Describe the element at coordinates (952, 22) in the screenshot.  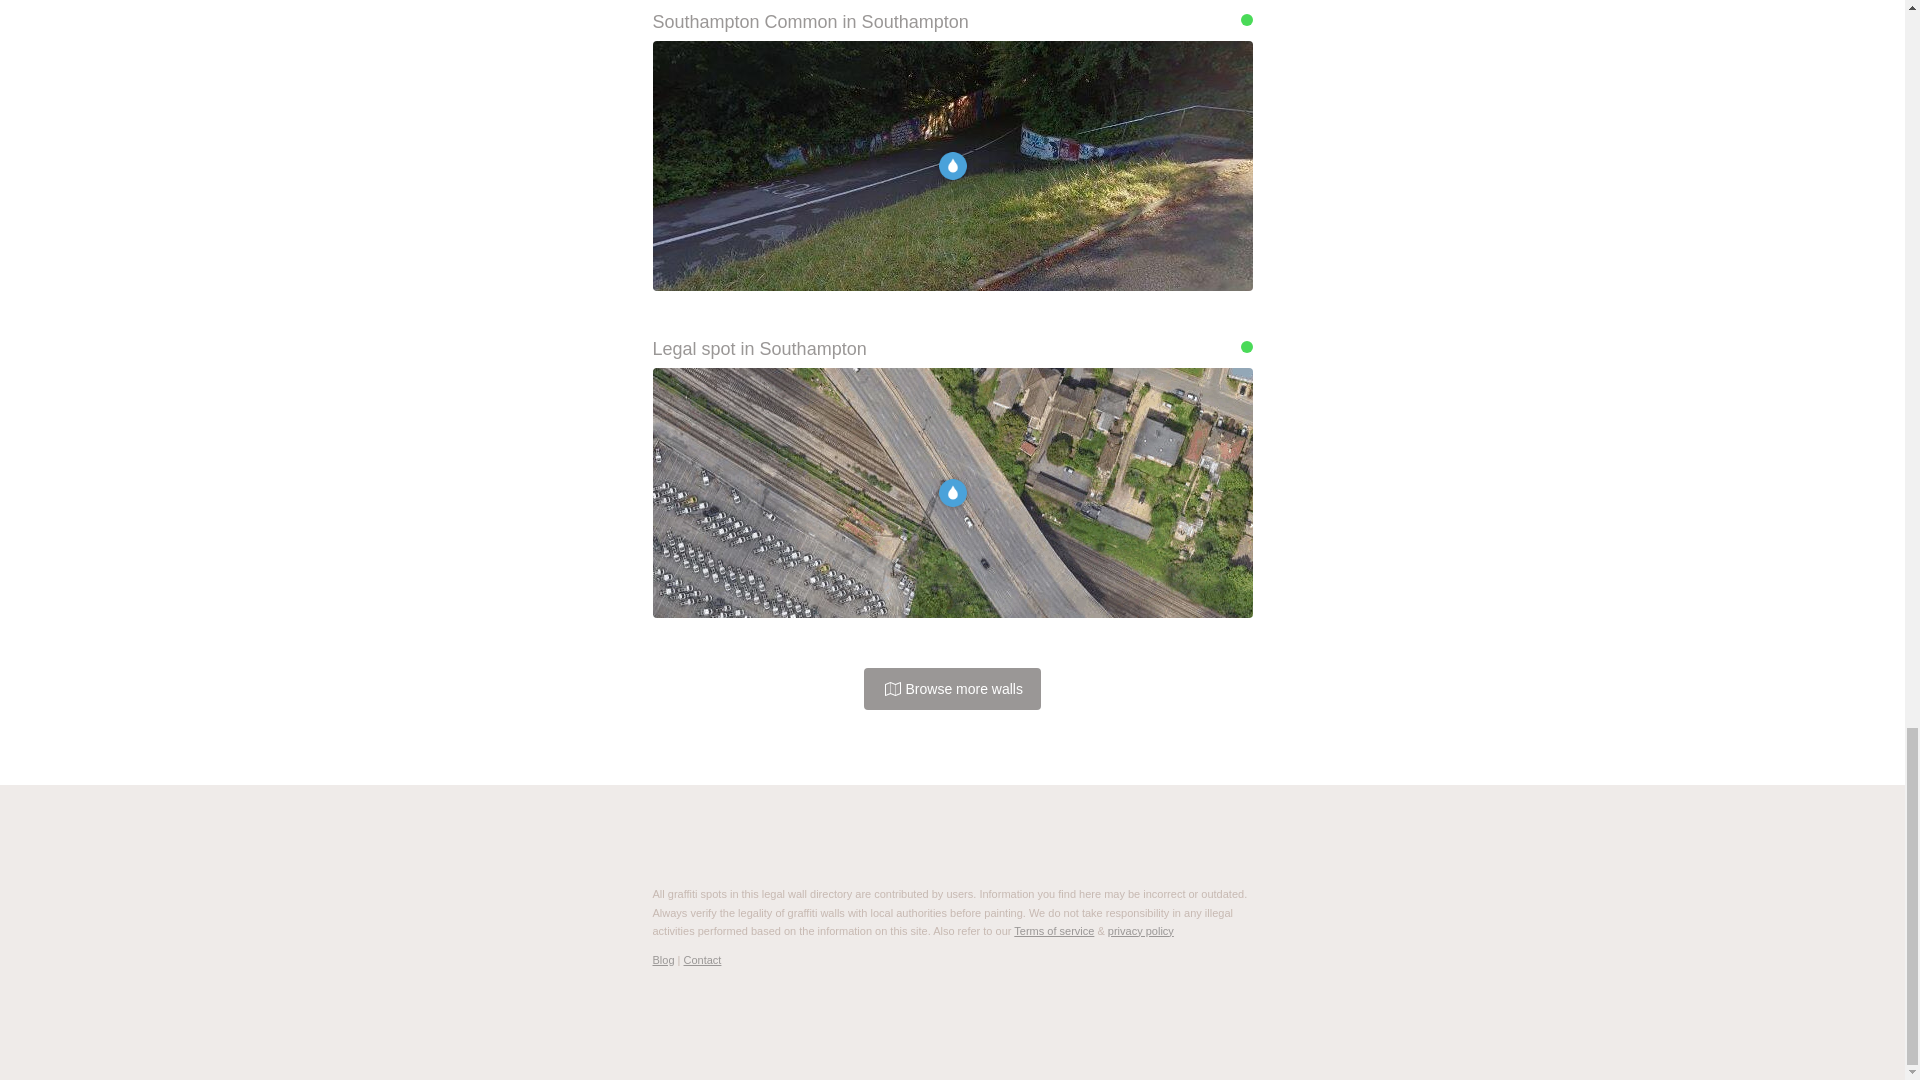
I see `Southampton Common in Southampton` at that location.